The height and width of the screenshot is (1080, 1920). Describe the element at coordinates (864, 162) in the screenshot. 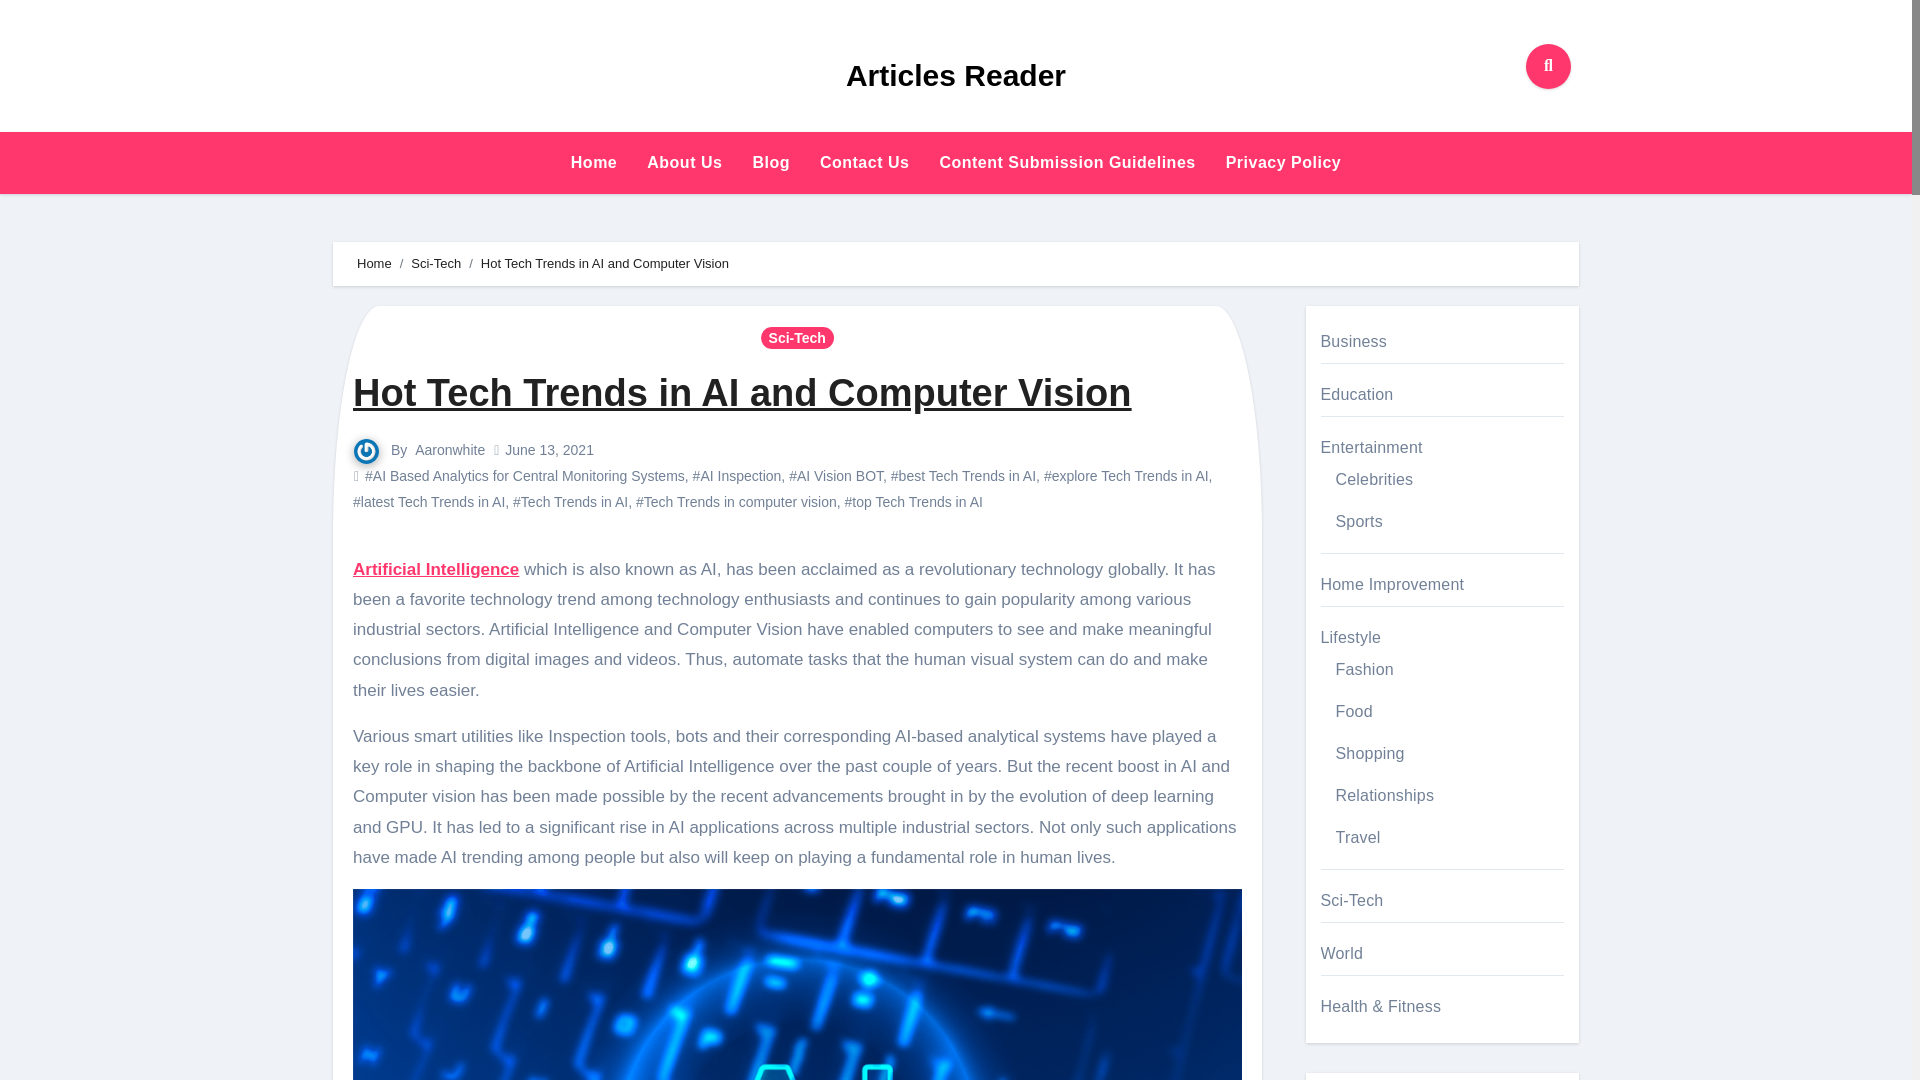

I see `Contact Us` at that location.